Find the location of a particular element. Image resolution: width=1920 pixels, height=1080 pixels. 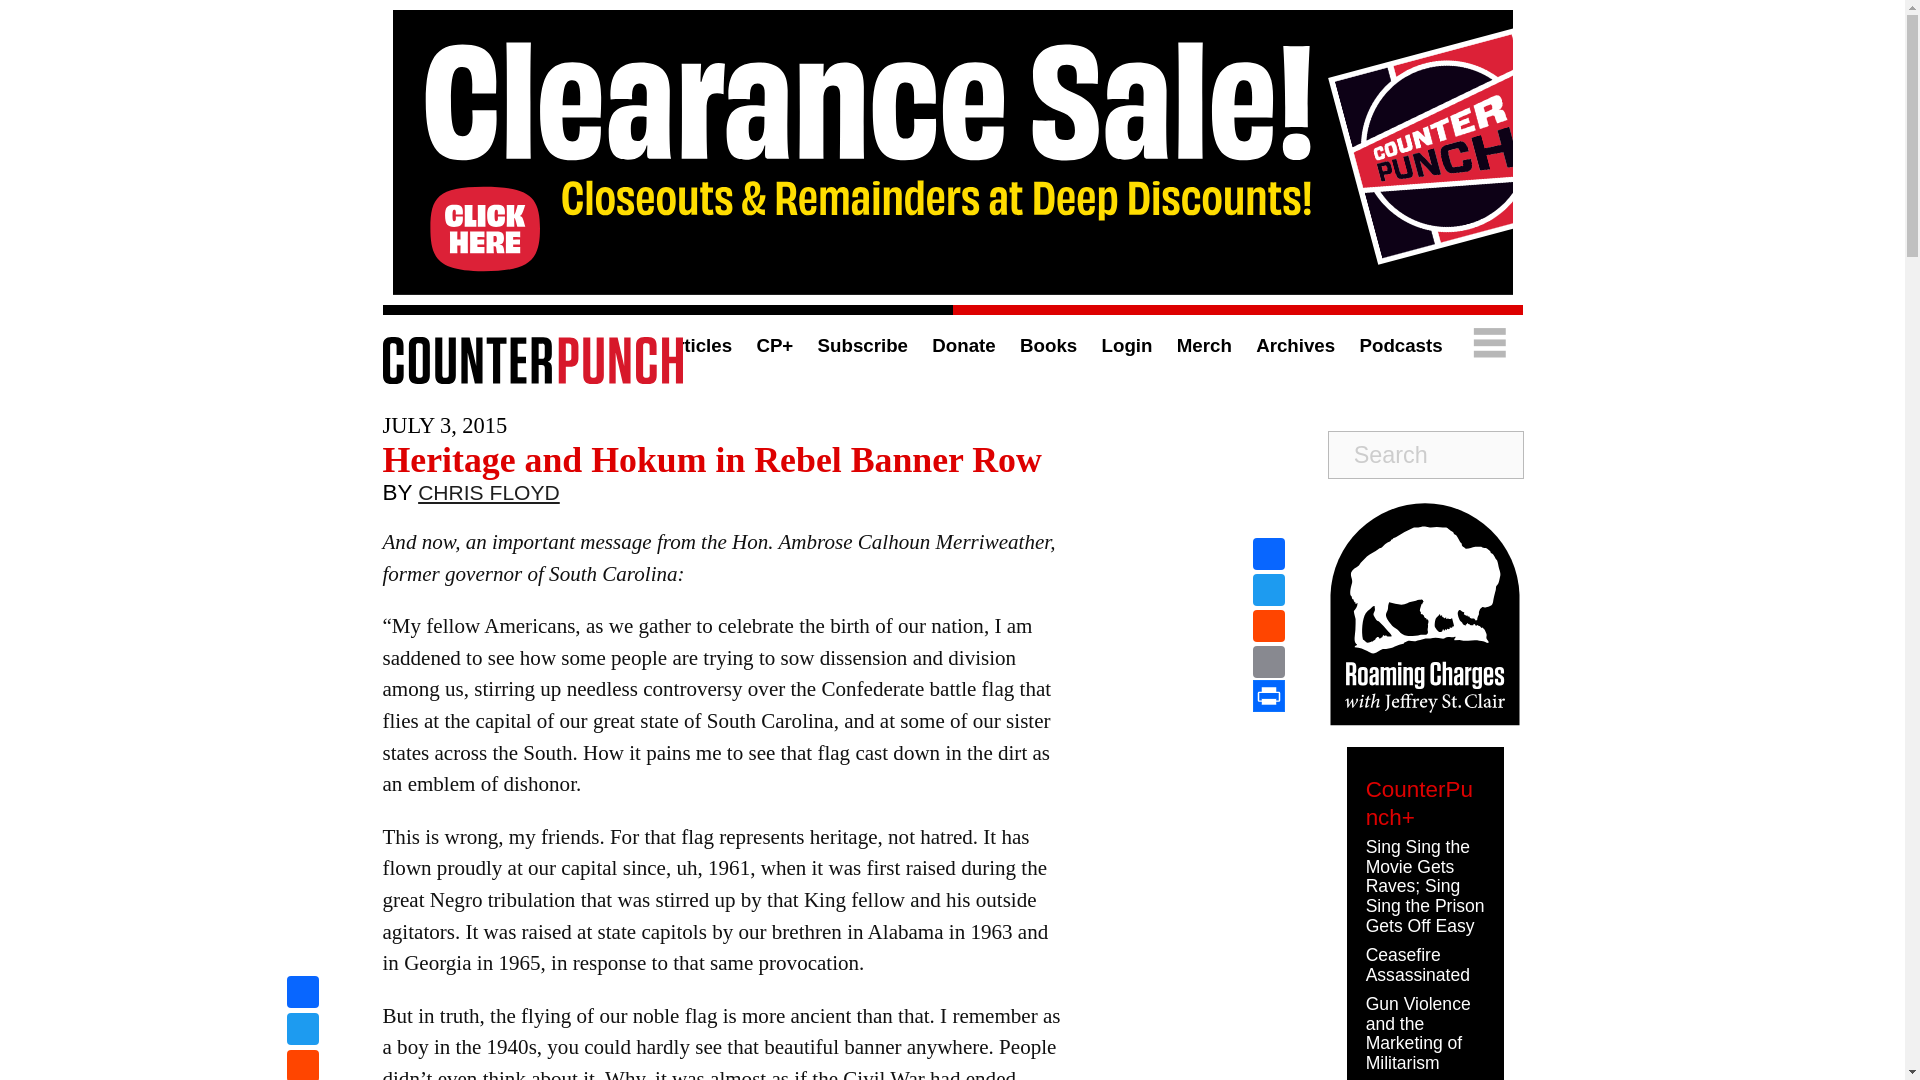

Twitter is located at coordinates (302, 1031).